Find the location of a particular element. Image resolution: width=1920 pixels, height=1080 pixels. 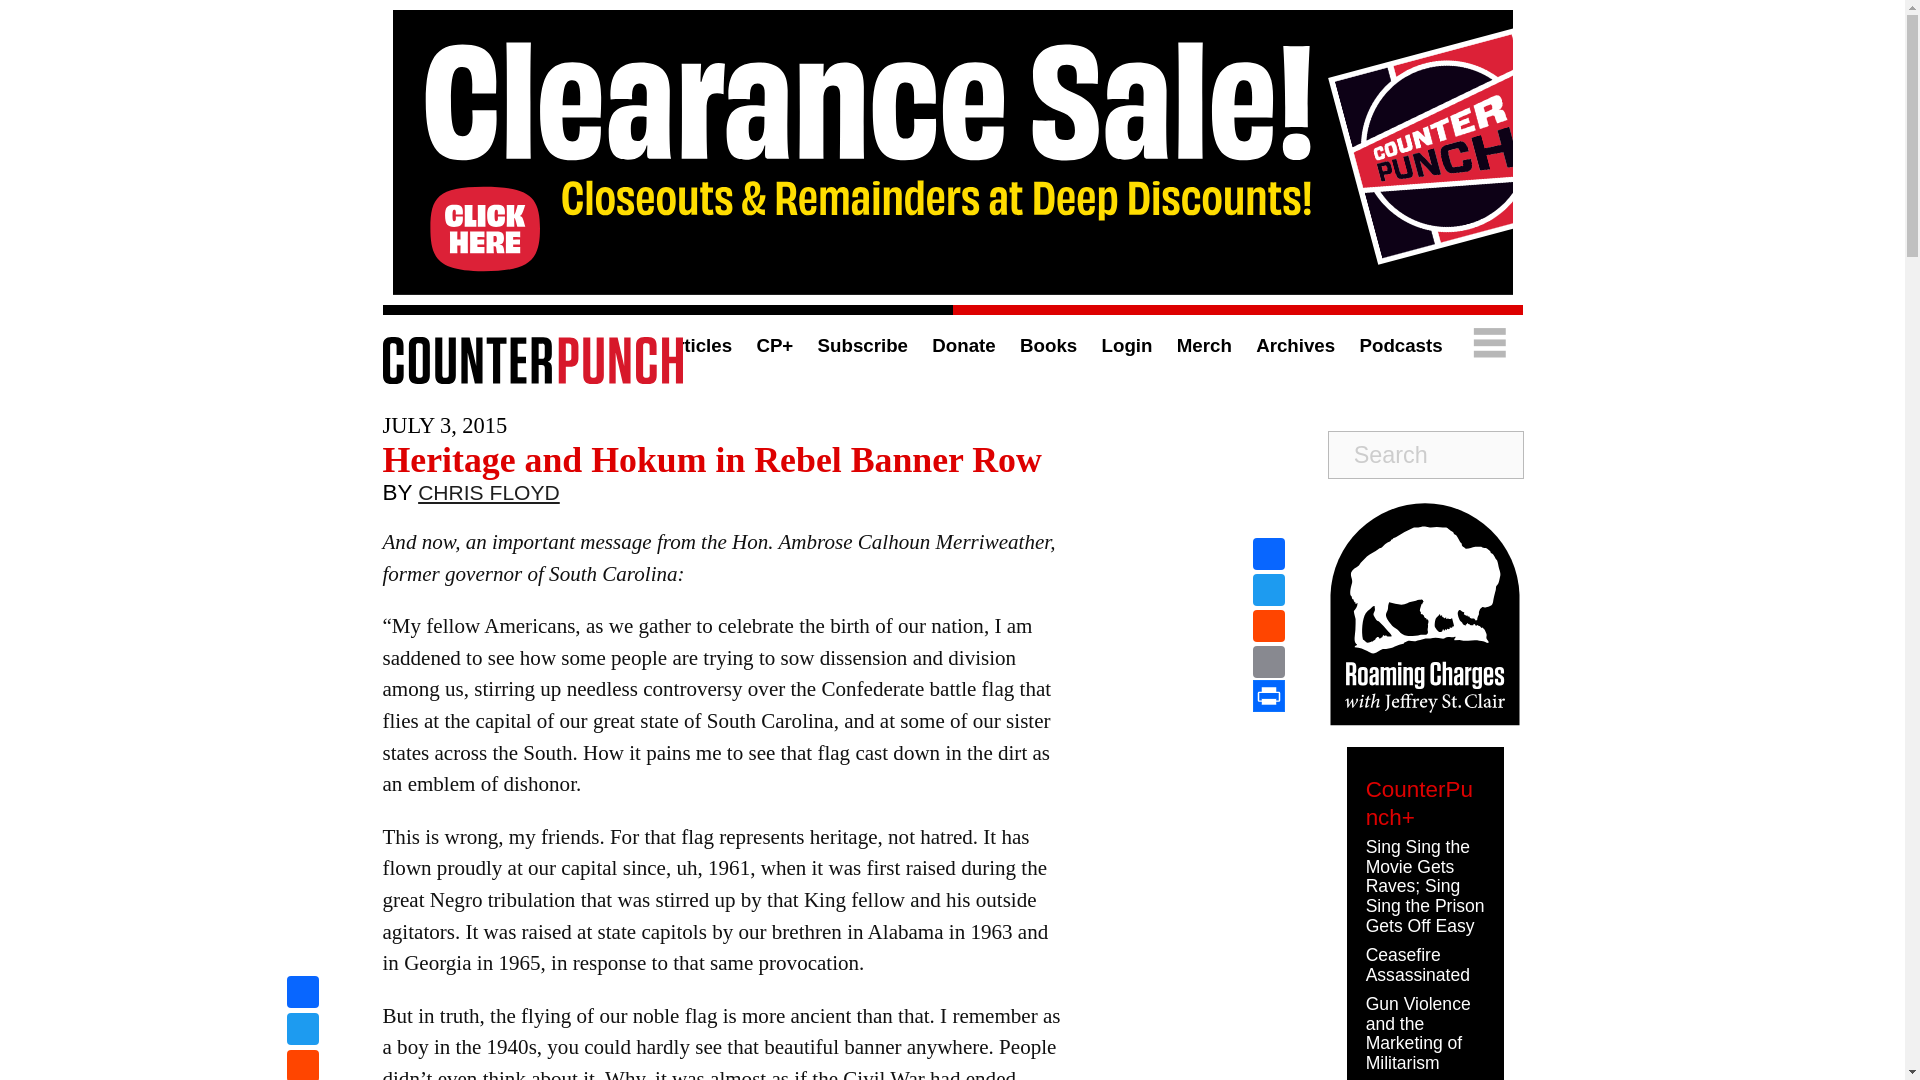

Twitter is located at coordinates (302, 1031).